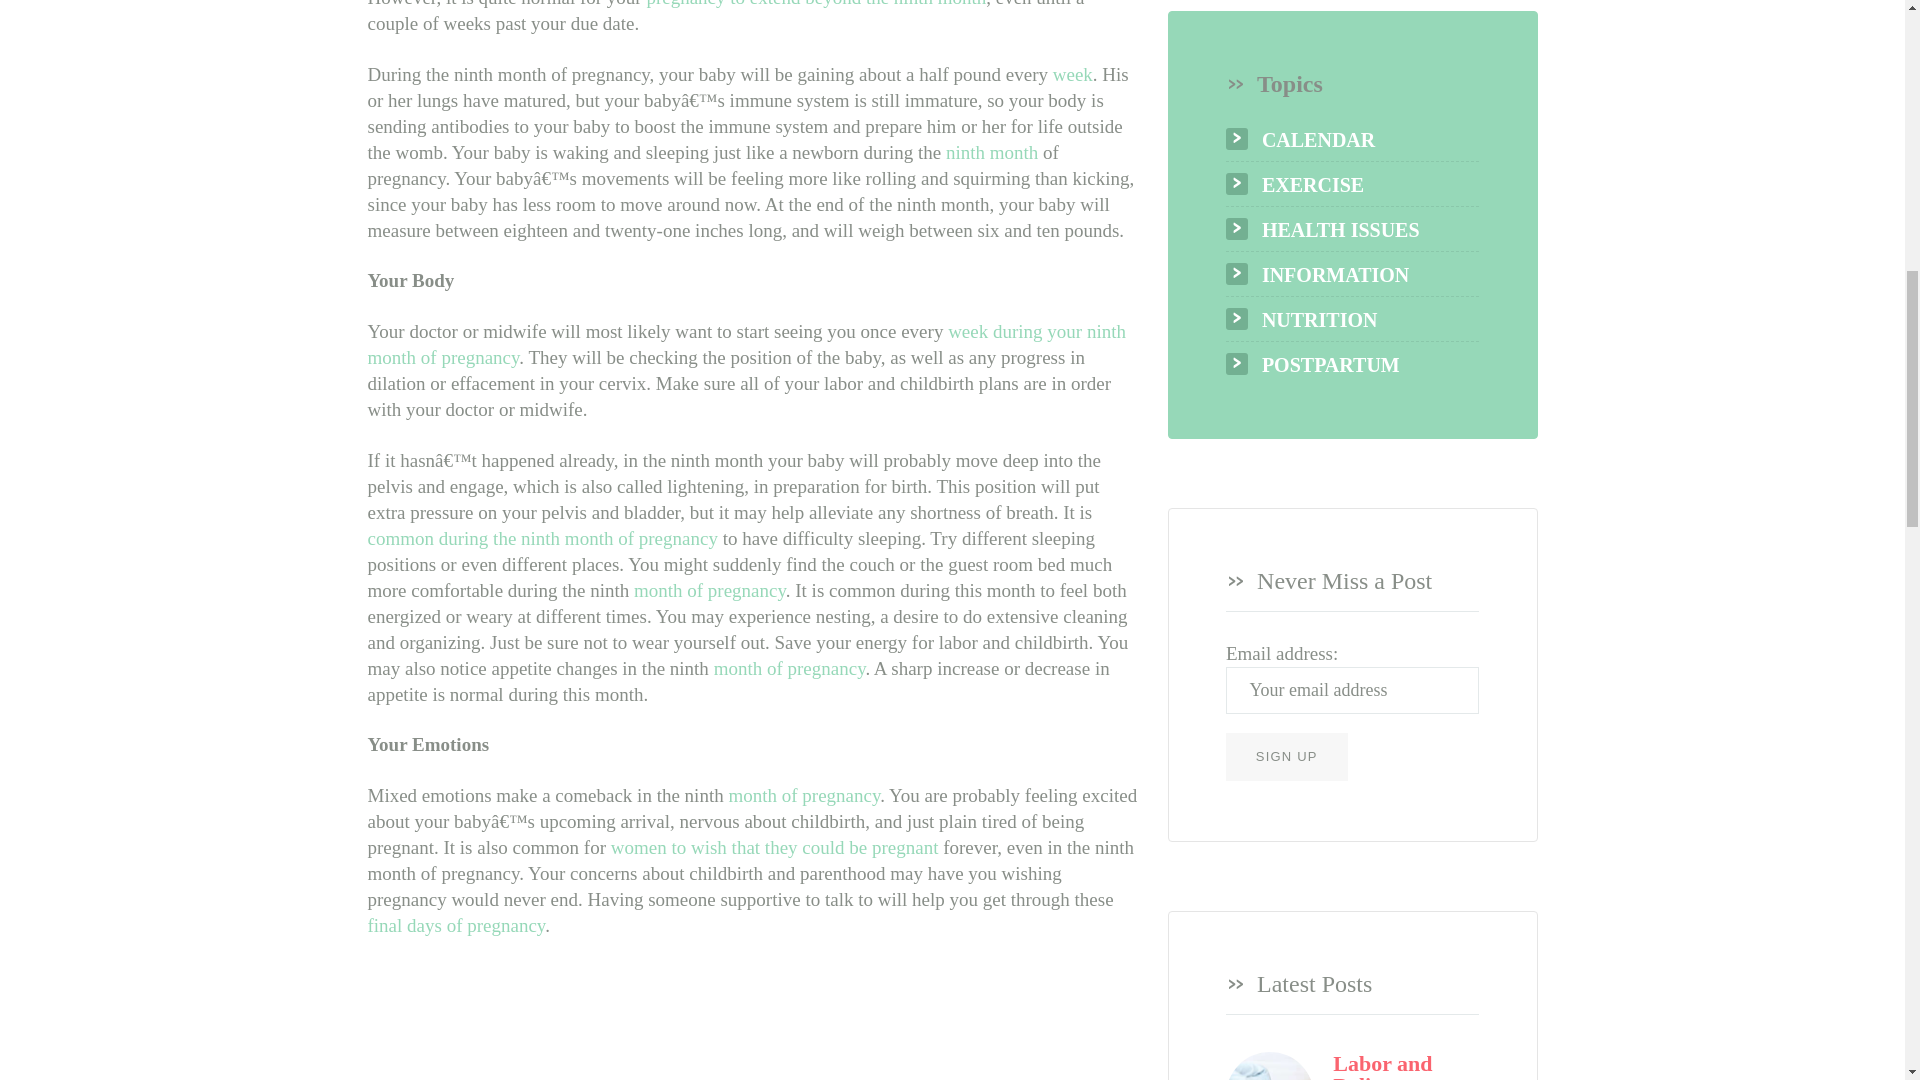 The height and width of the screenshot is (1080, 1920). What do you see at coordinates (1072, 74) in the screenshot?
I see `week` at bounding box center [1072, 74].